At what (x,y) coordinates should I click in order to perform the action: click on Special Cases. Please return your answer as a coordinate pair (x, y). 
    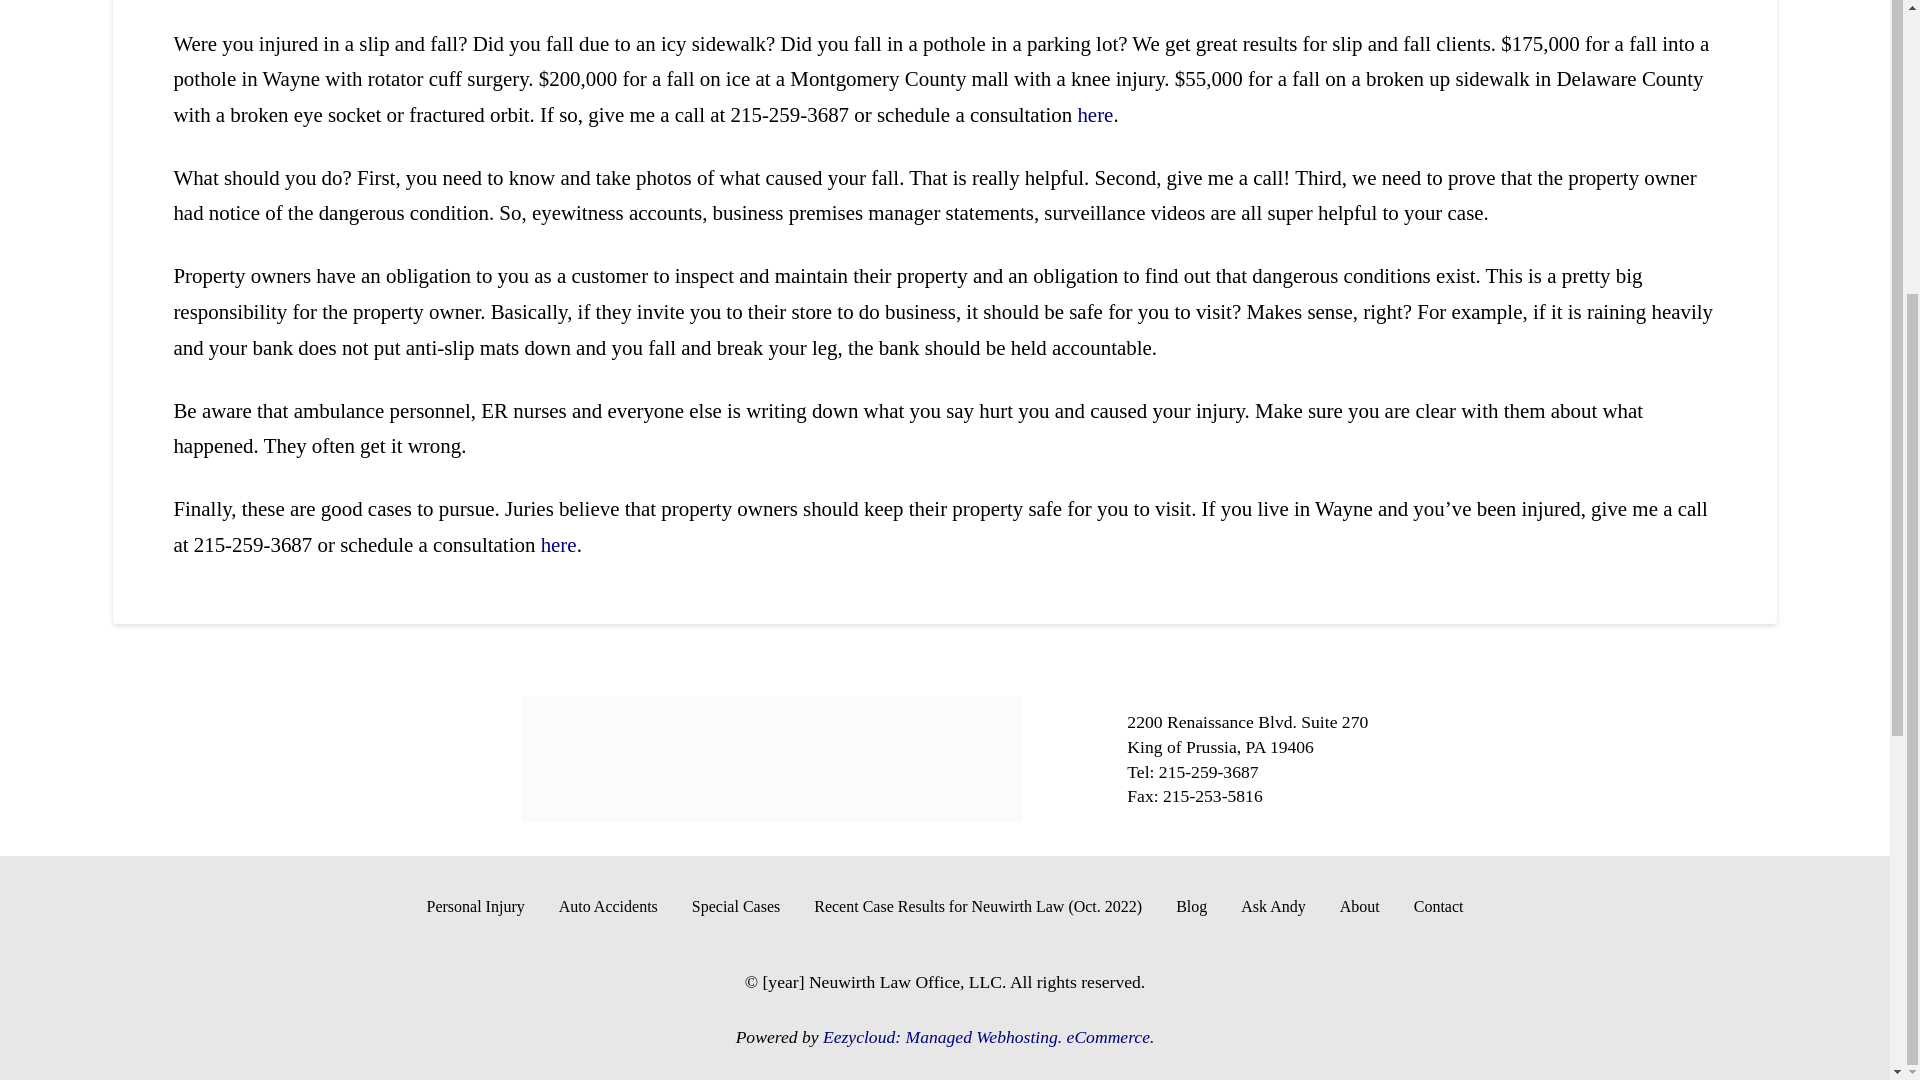
    Looking at the image, I should click on (736, 907).